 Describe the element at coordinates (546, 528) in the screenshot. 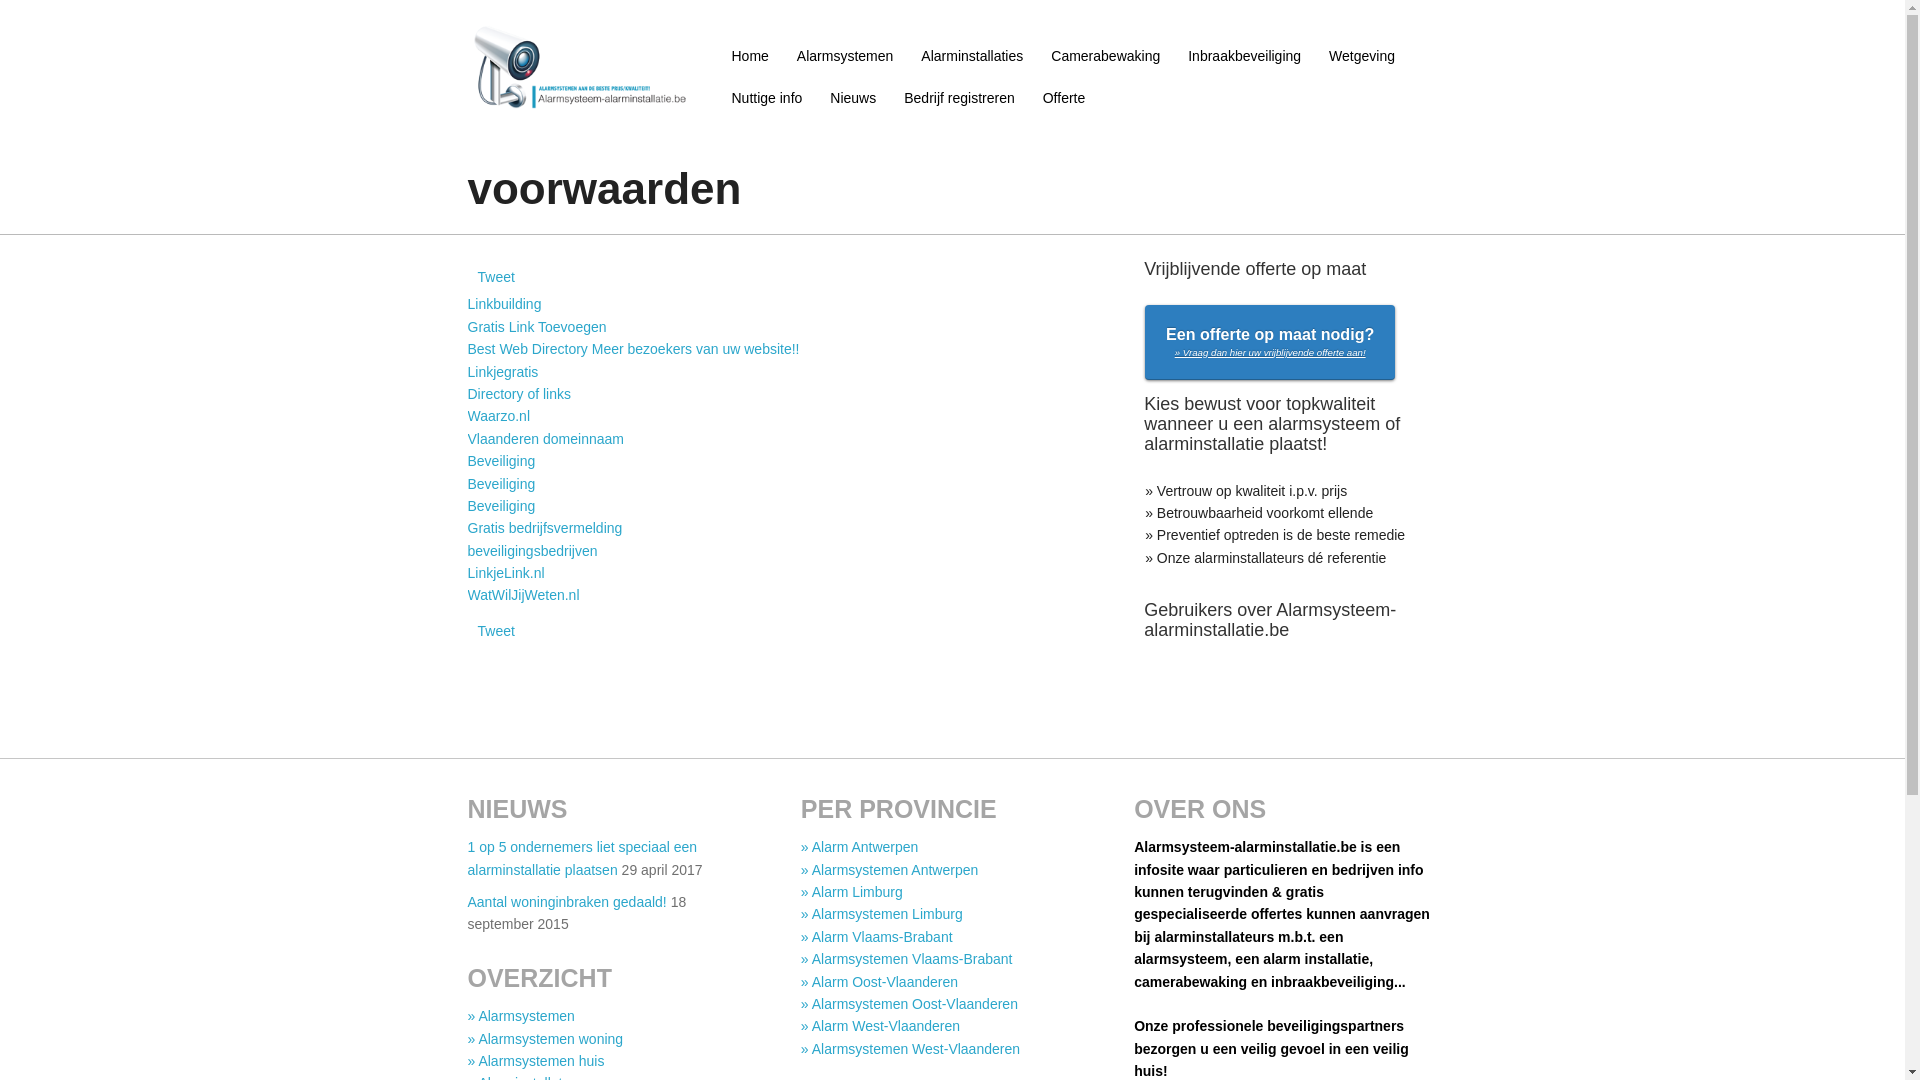

I see `Gratis bedrijfsvermelding` at that location.